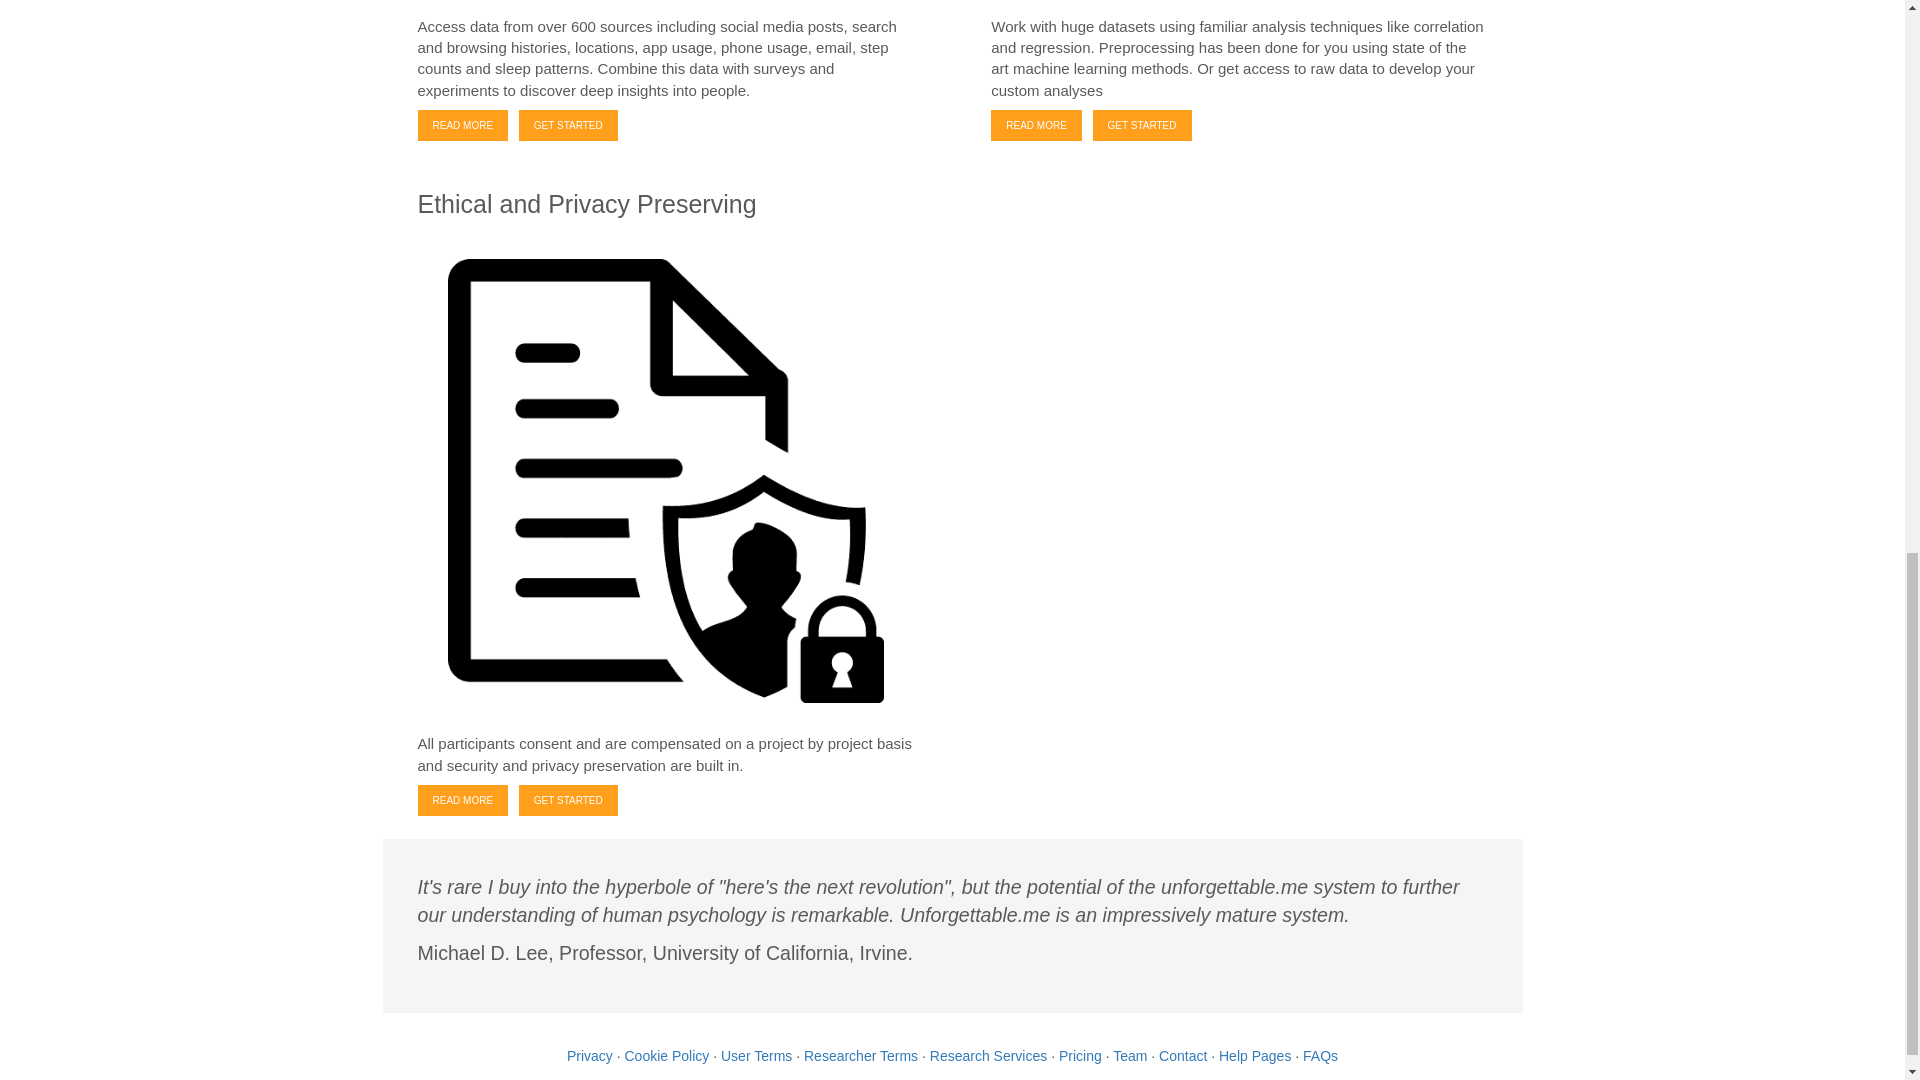 The width and height of the screenshot is (1920, 1080). I want to click on GET STARTED, so click(568, 800).